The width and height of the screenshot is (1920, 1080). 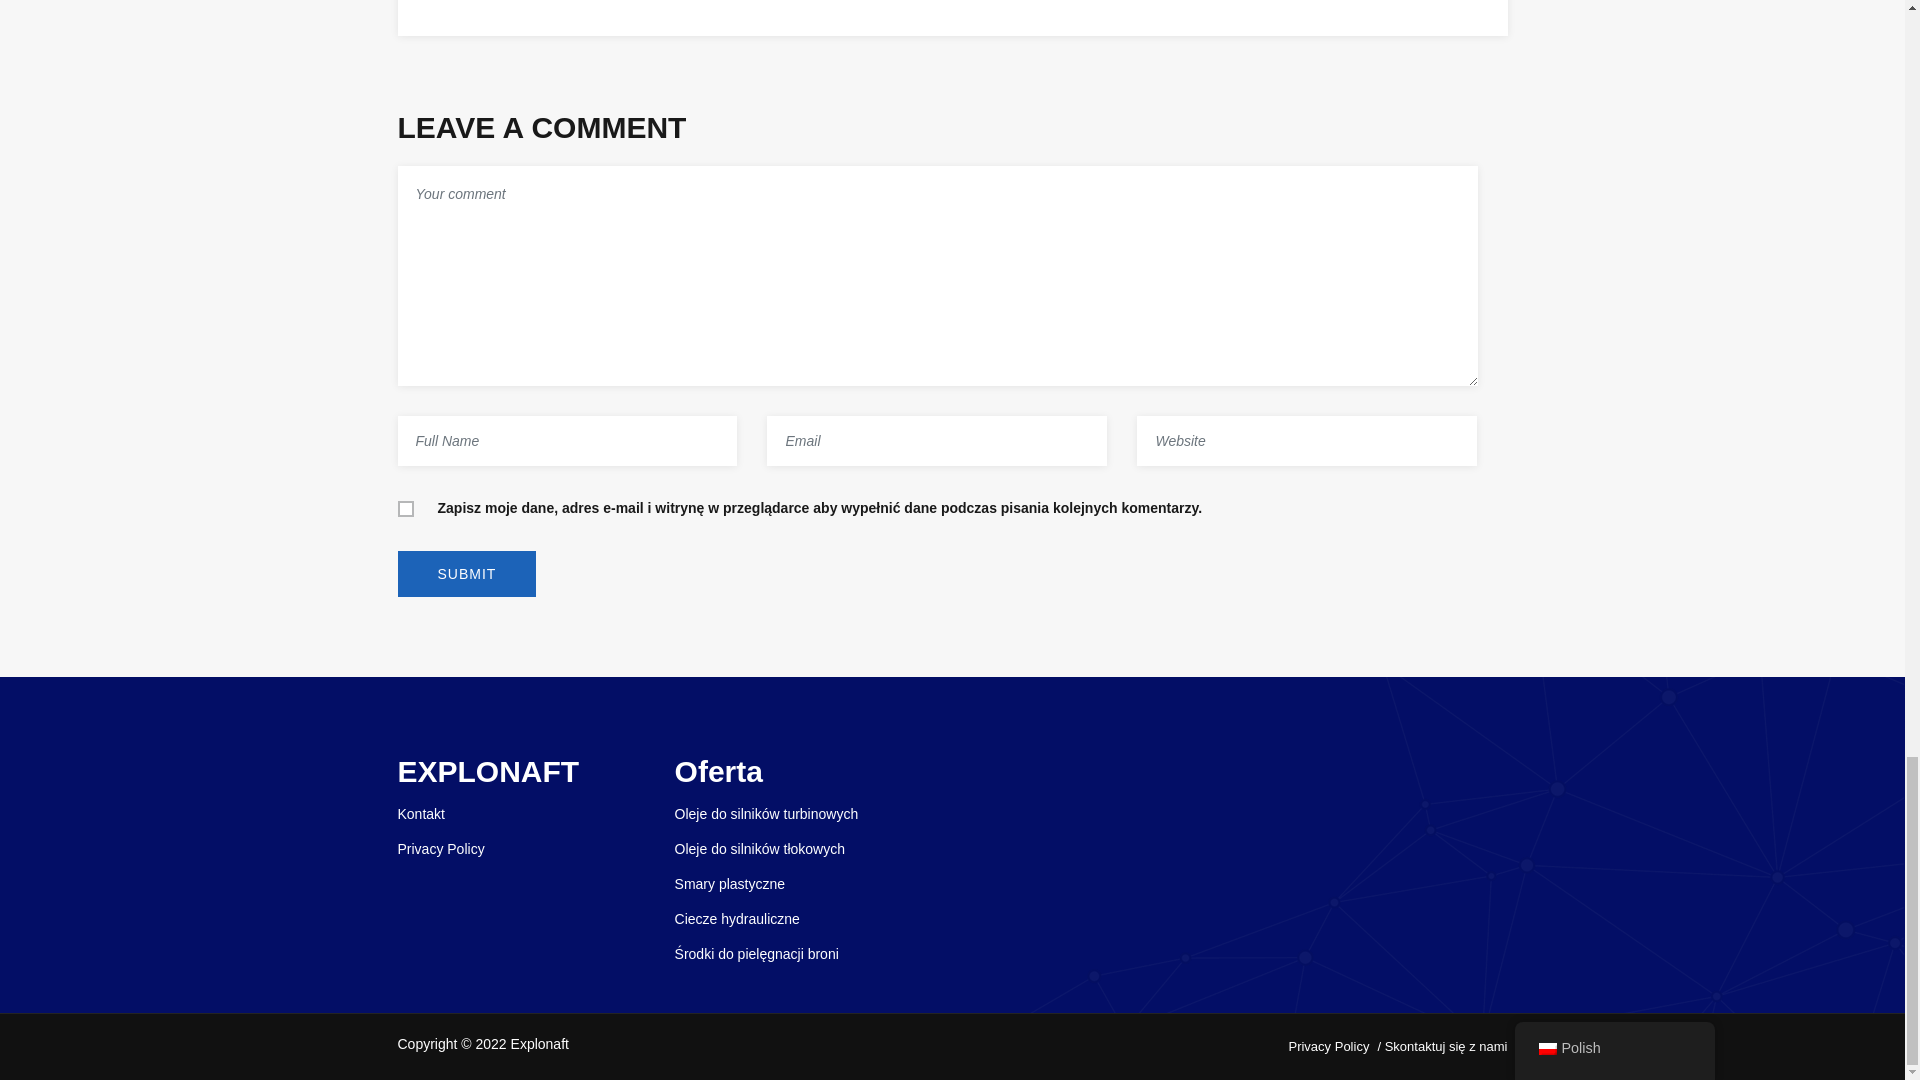 I want to click on Kontakt, so click(x=421, y=813).